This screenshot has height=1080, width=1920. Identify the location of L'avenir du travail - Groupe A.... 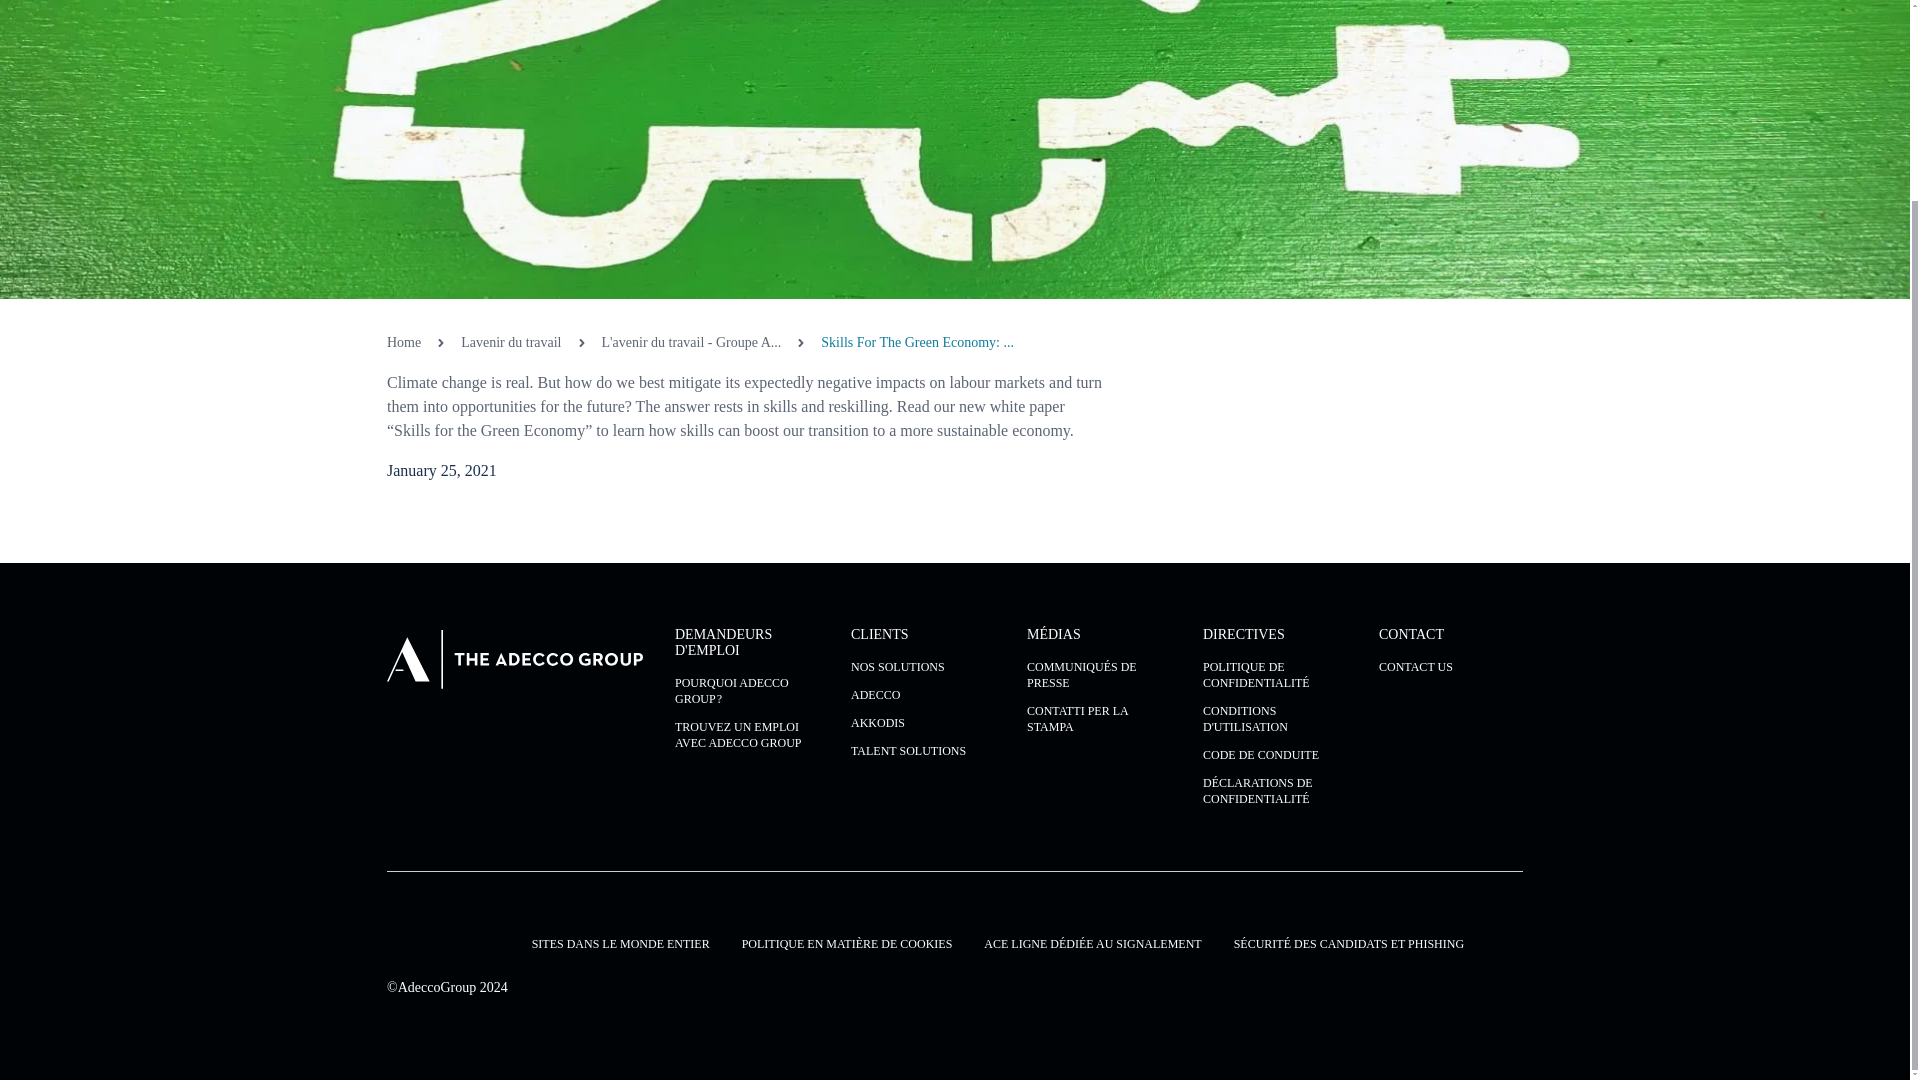
(692, 342).